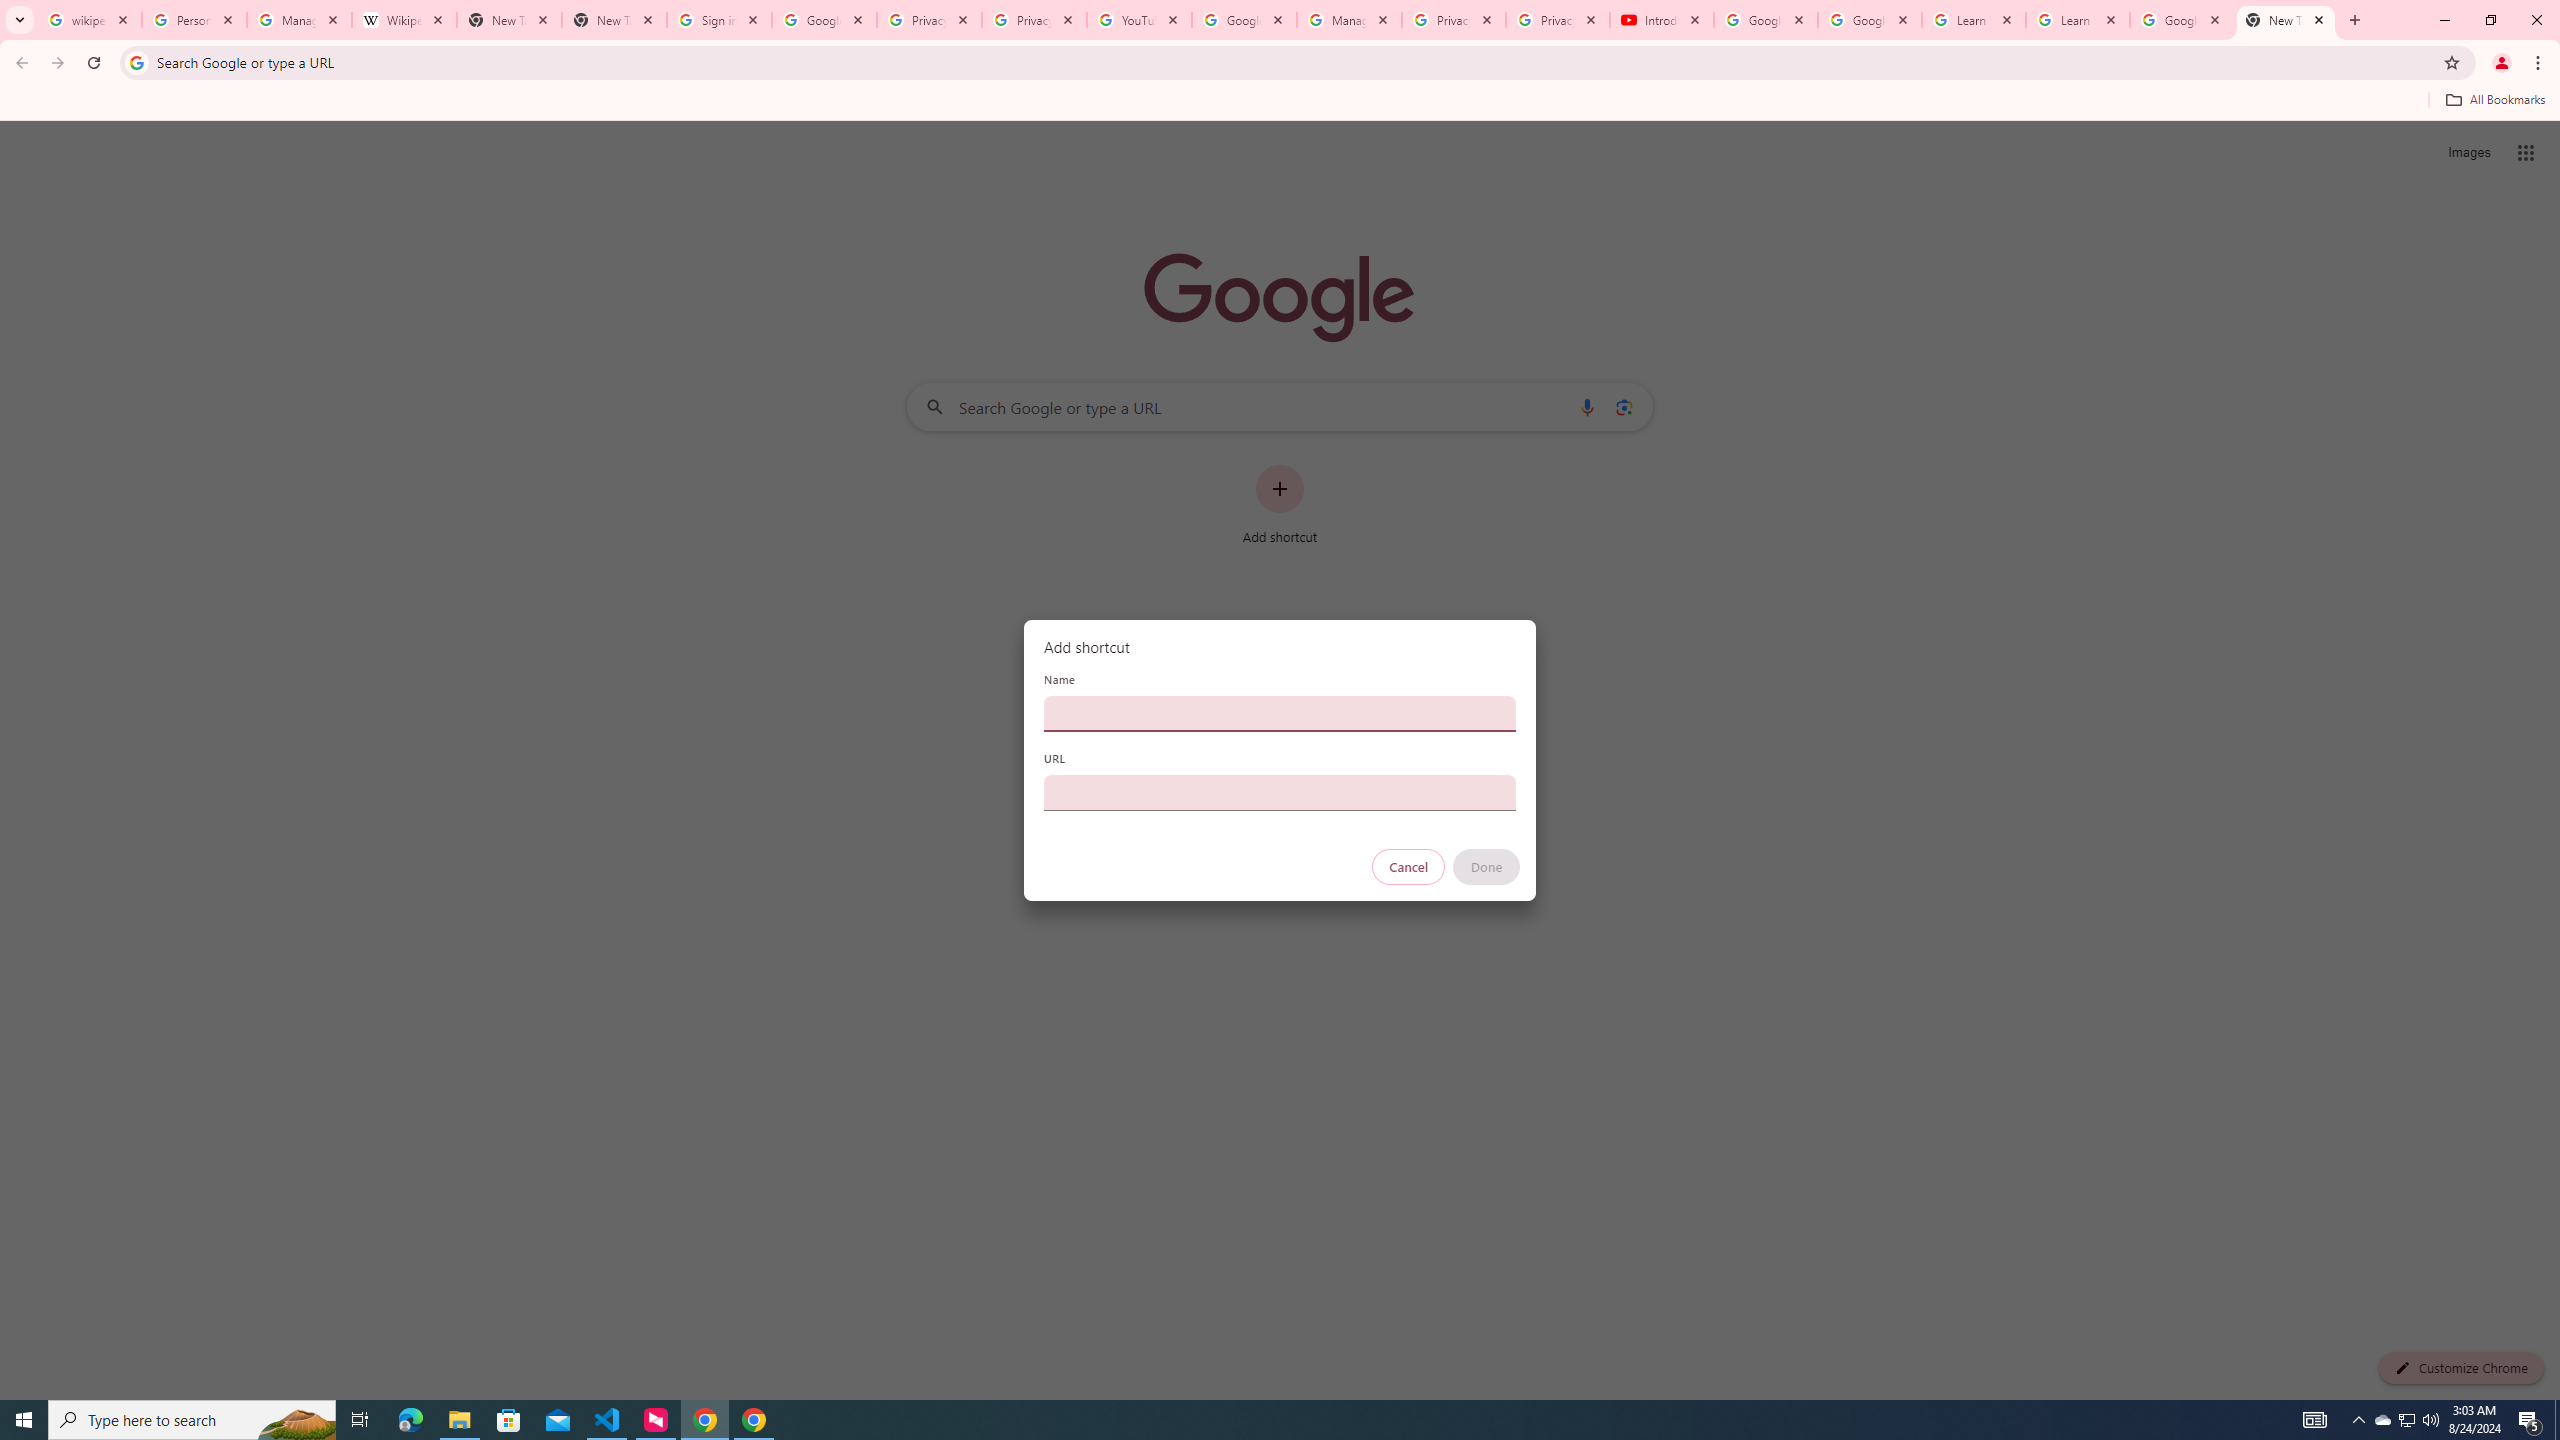  I want to click on New Tab, so click(614, 20).